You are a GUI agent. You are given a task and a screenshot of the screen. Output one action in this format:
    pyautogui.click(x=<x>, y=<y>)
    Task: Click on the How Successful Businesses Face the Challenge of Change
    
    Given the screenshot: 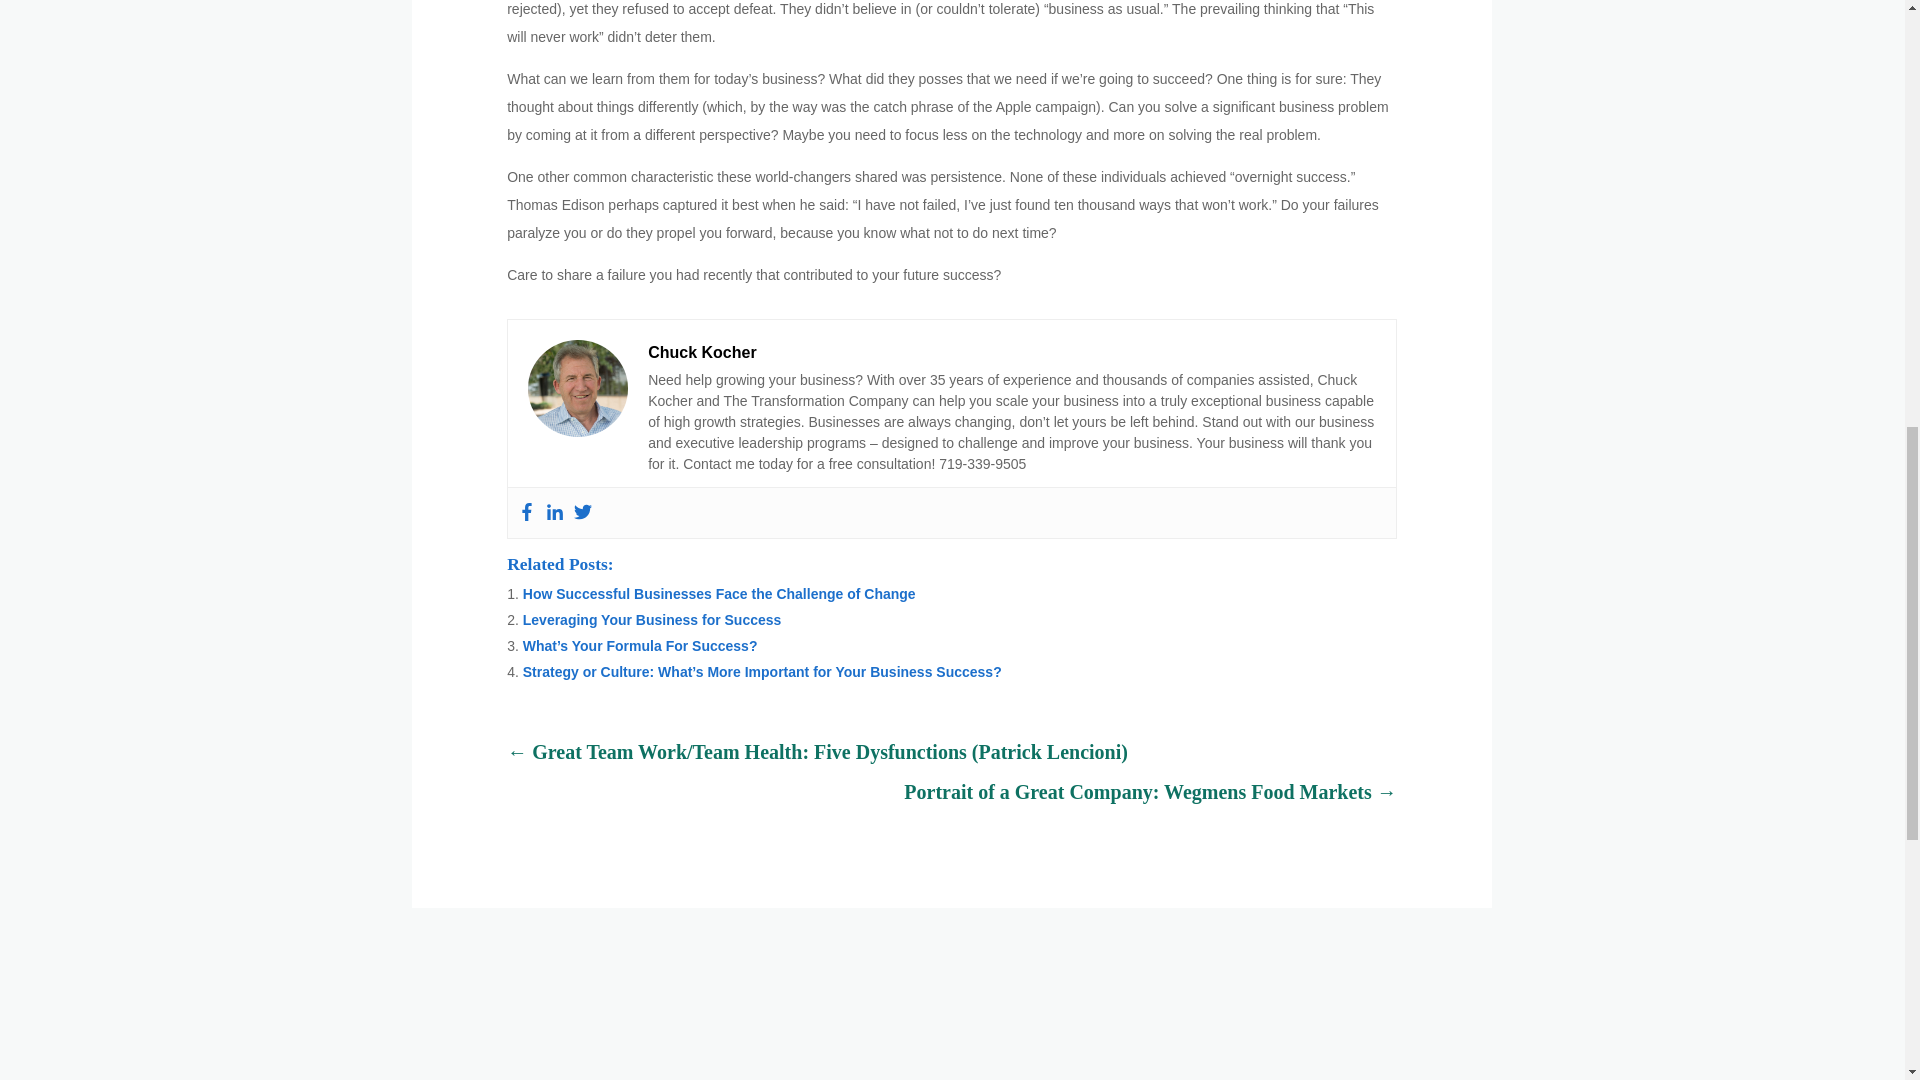 What is the action you would take?
    pyautogui.click(x=718, y=594)
    